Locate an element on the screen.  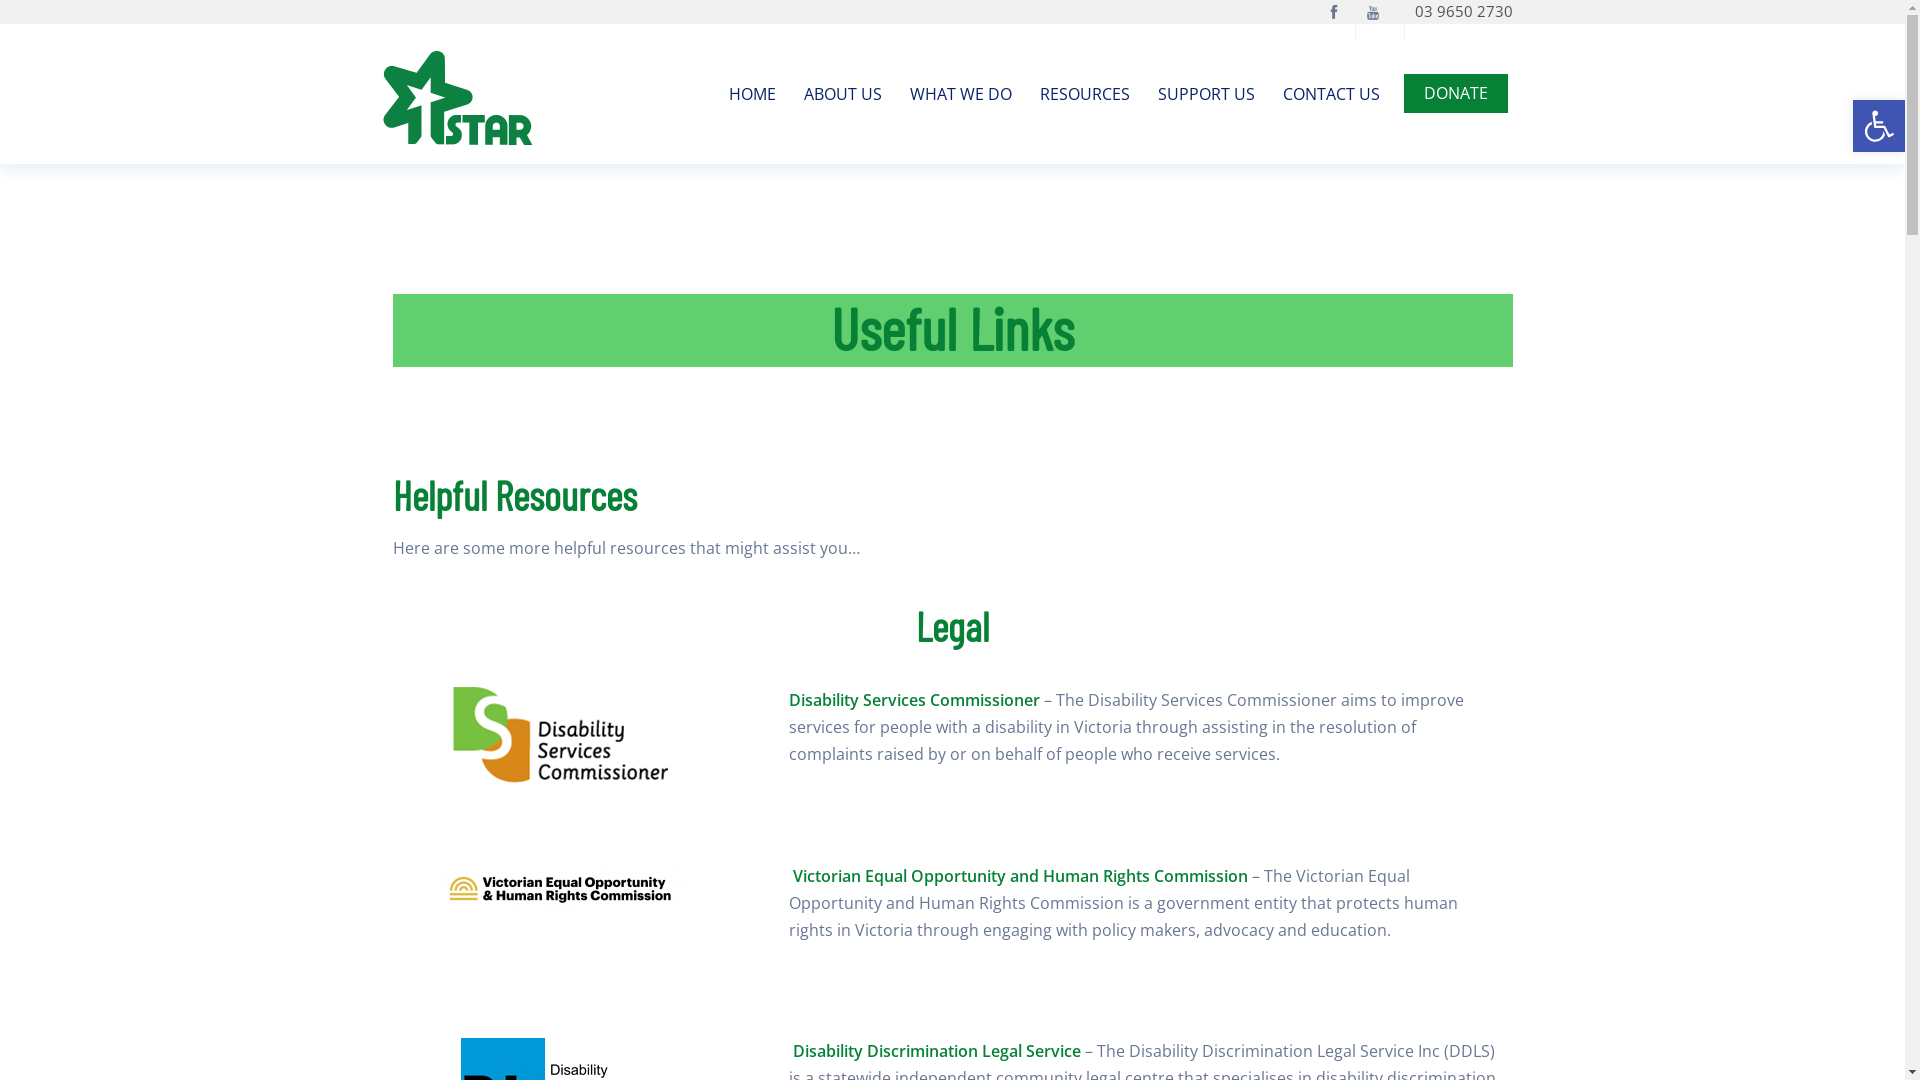
03 9650 2730 is located at coordinates (1463, 11).